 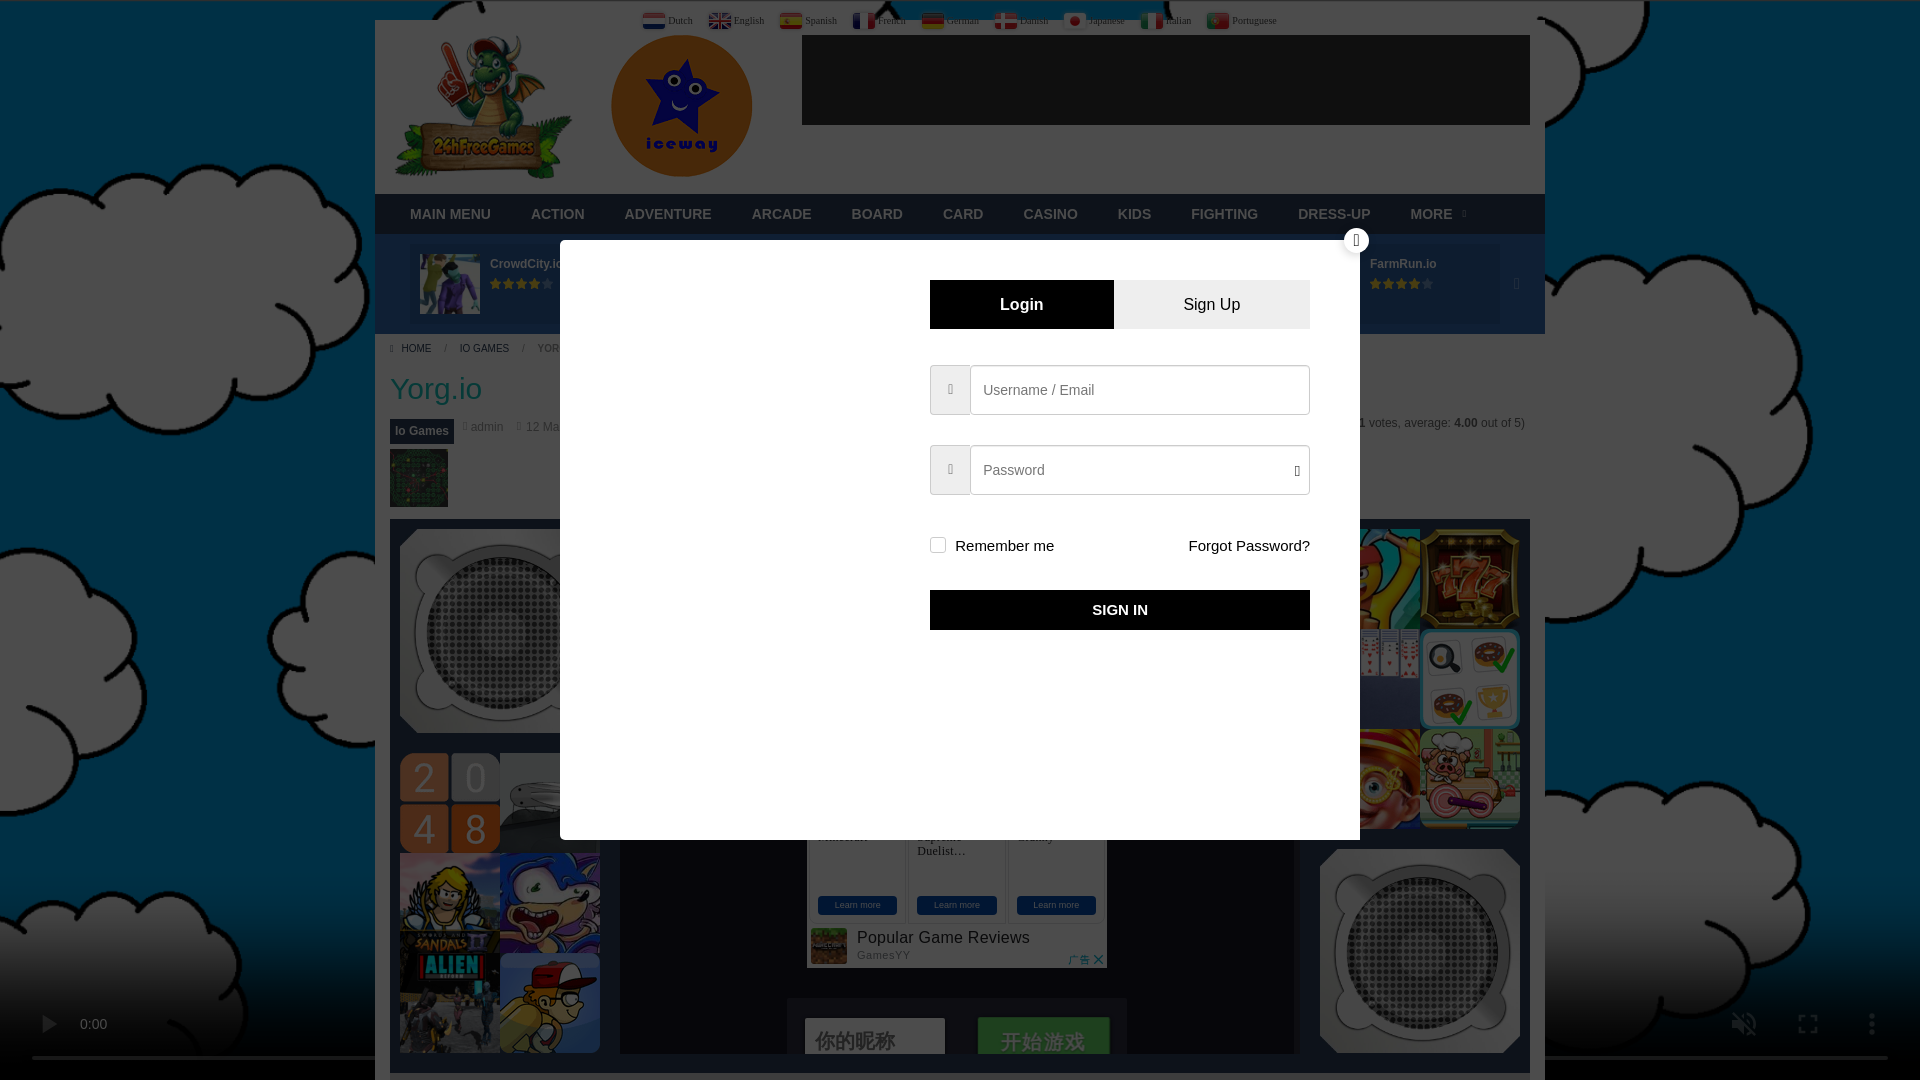 I want to click on Japanese, so click(x=1094, y=20).